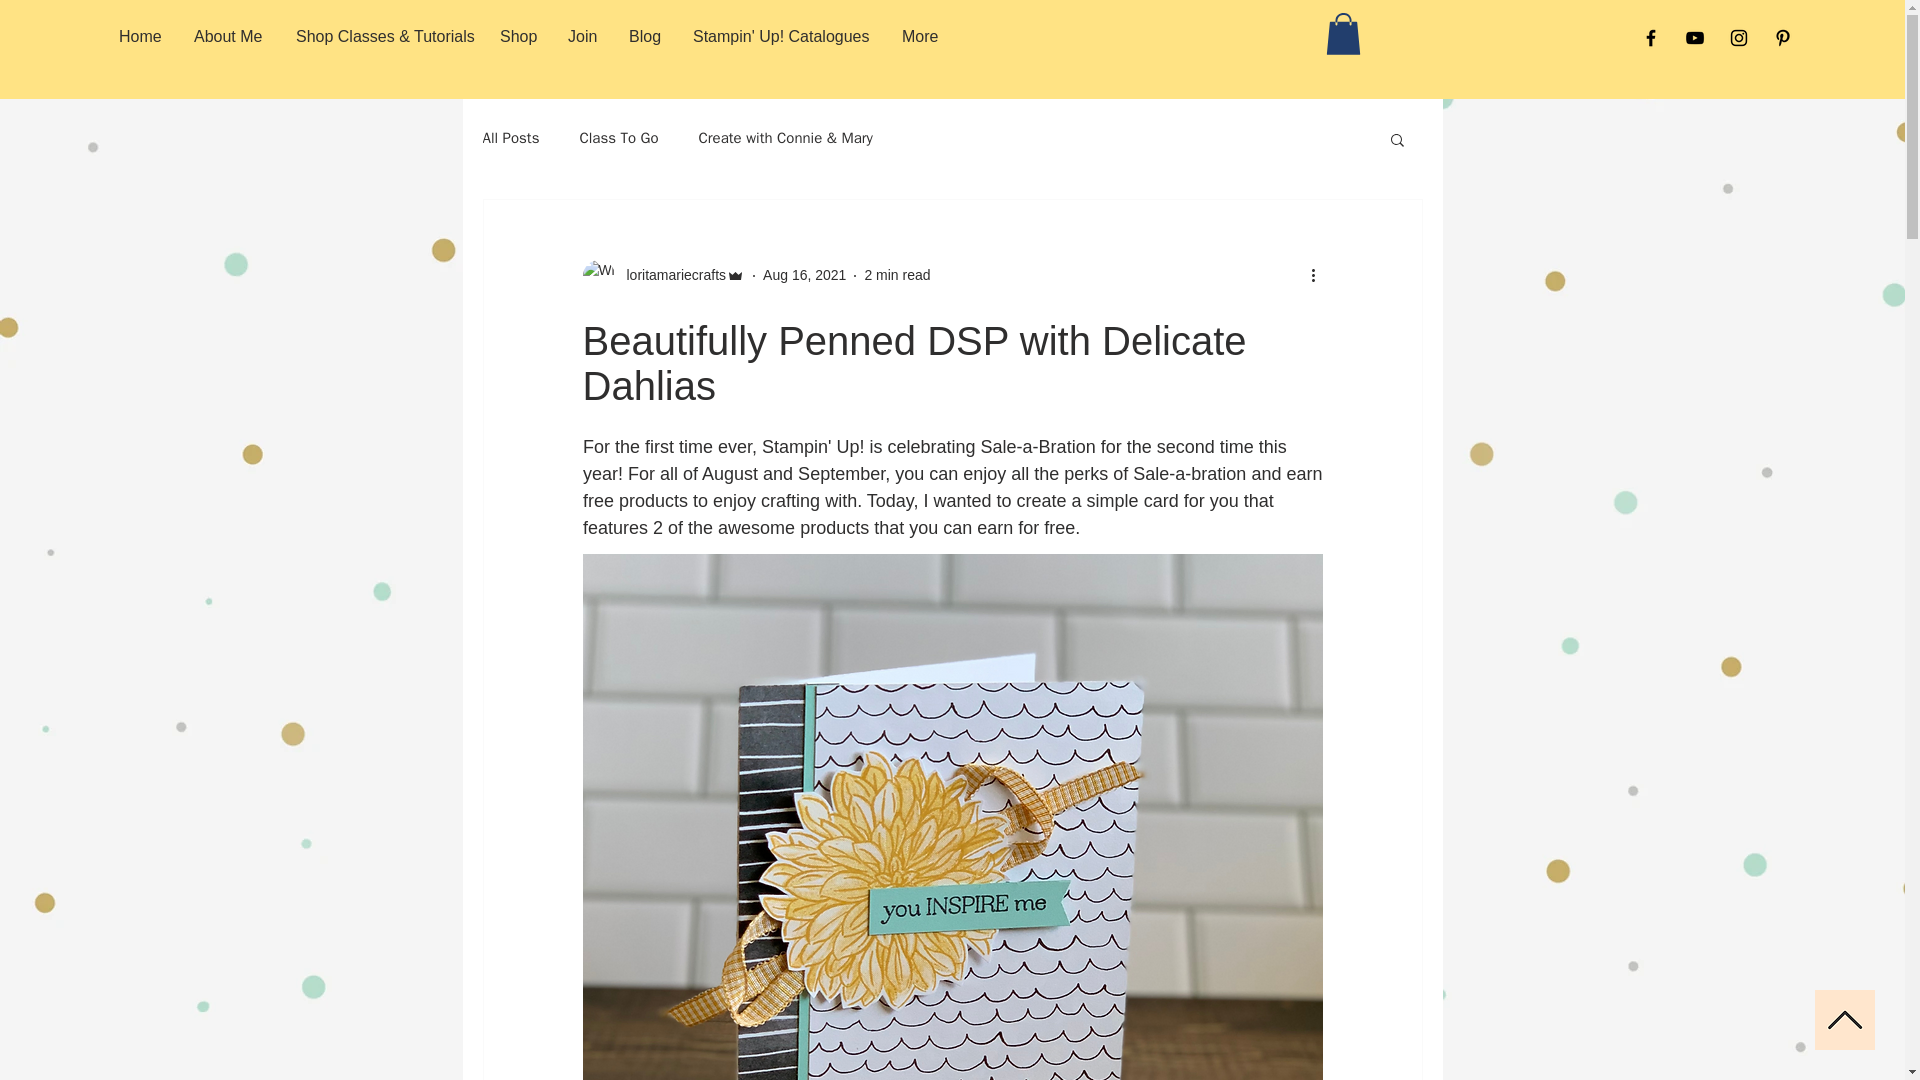 The width and height of the screenshot is (1920, 1080). I want to click on Aug 16, 2021, so click(804, 274).